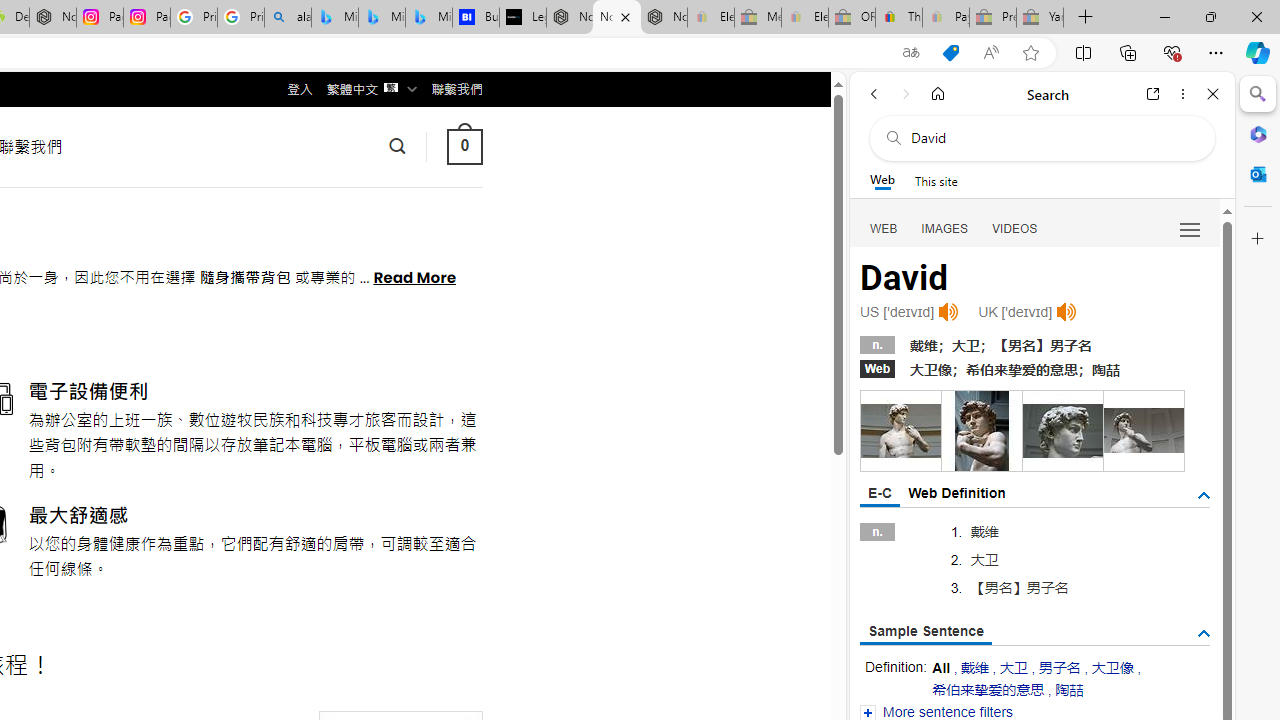 The width and height of the screenshot is (1280, 720). I want to click on Search Filter, WEB, so click(884, 228).